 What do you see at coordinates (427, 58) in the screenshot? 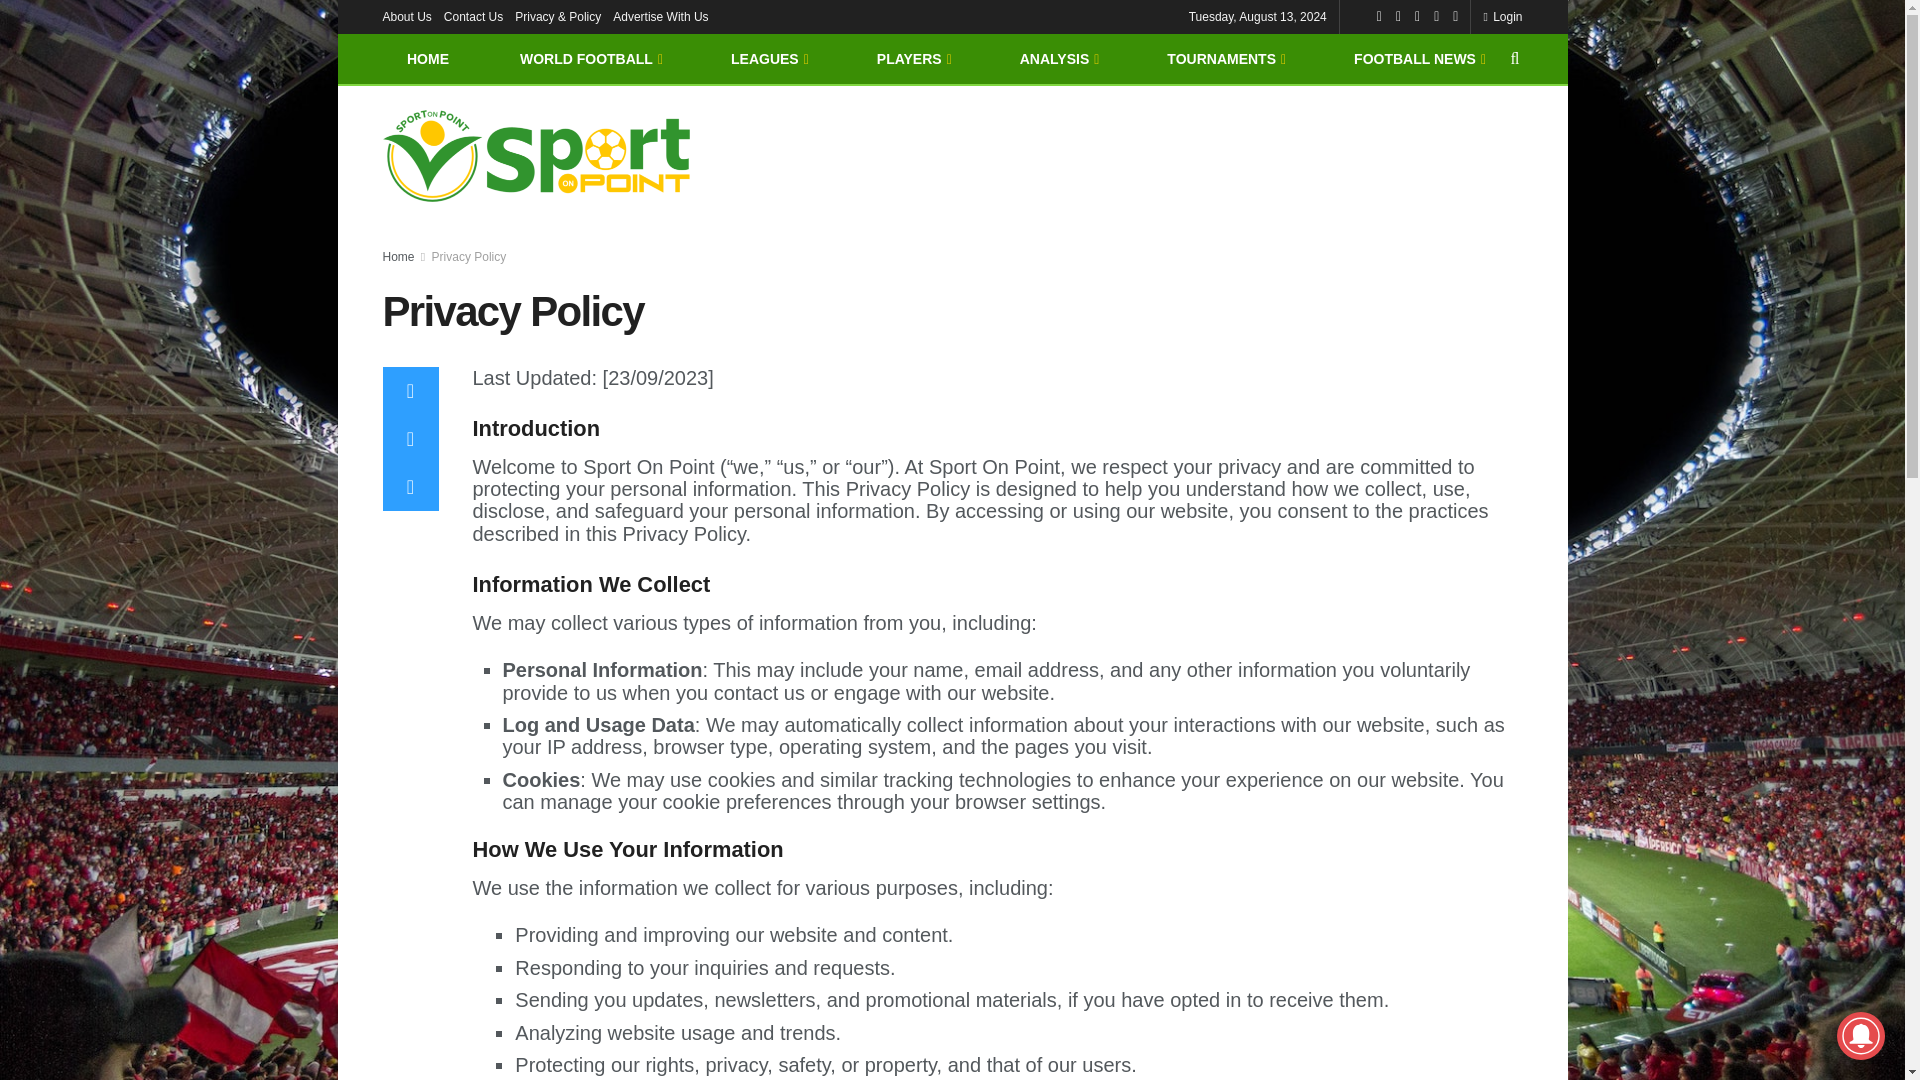
I see `HOME` at bounding box center [427, 58].